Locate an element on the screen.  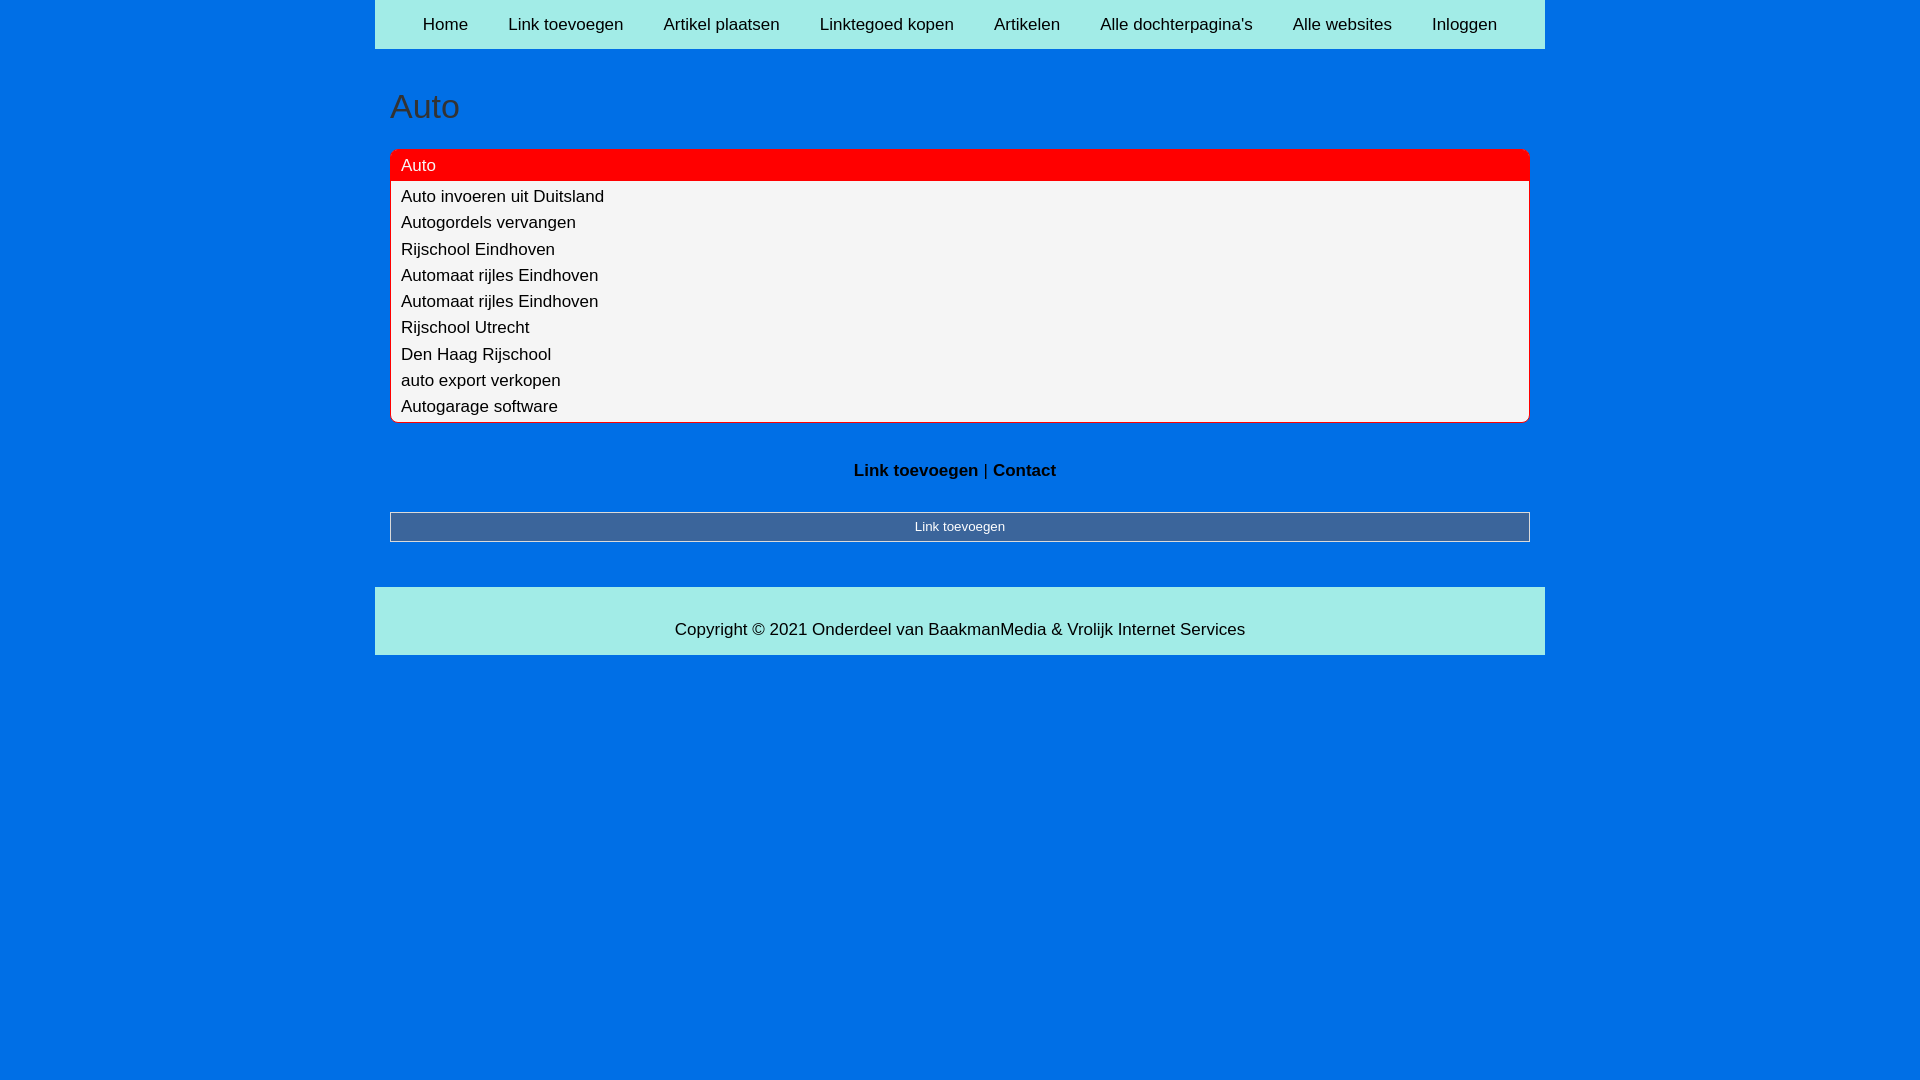
auto export verkopen is located at coordinates (481, 380).